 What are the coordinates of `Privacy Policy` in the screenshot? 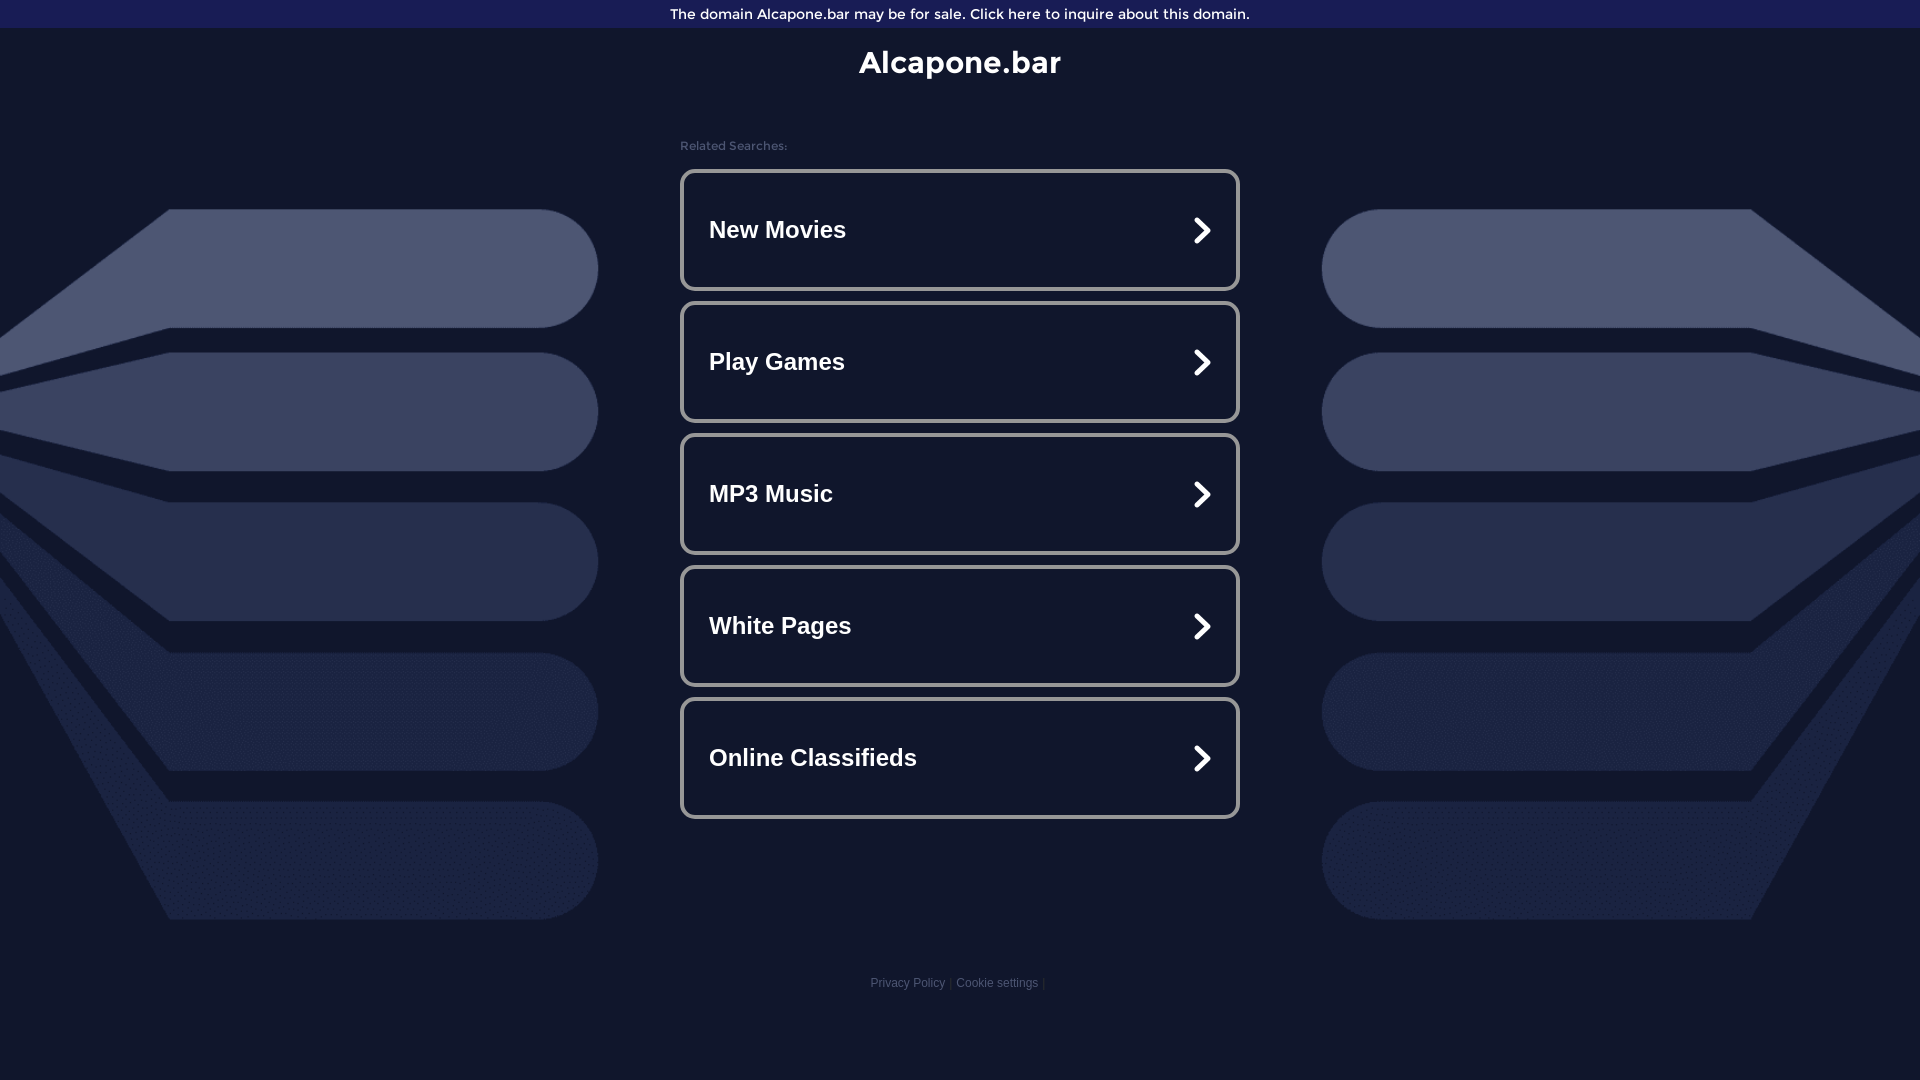 It's located at (908, 983).